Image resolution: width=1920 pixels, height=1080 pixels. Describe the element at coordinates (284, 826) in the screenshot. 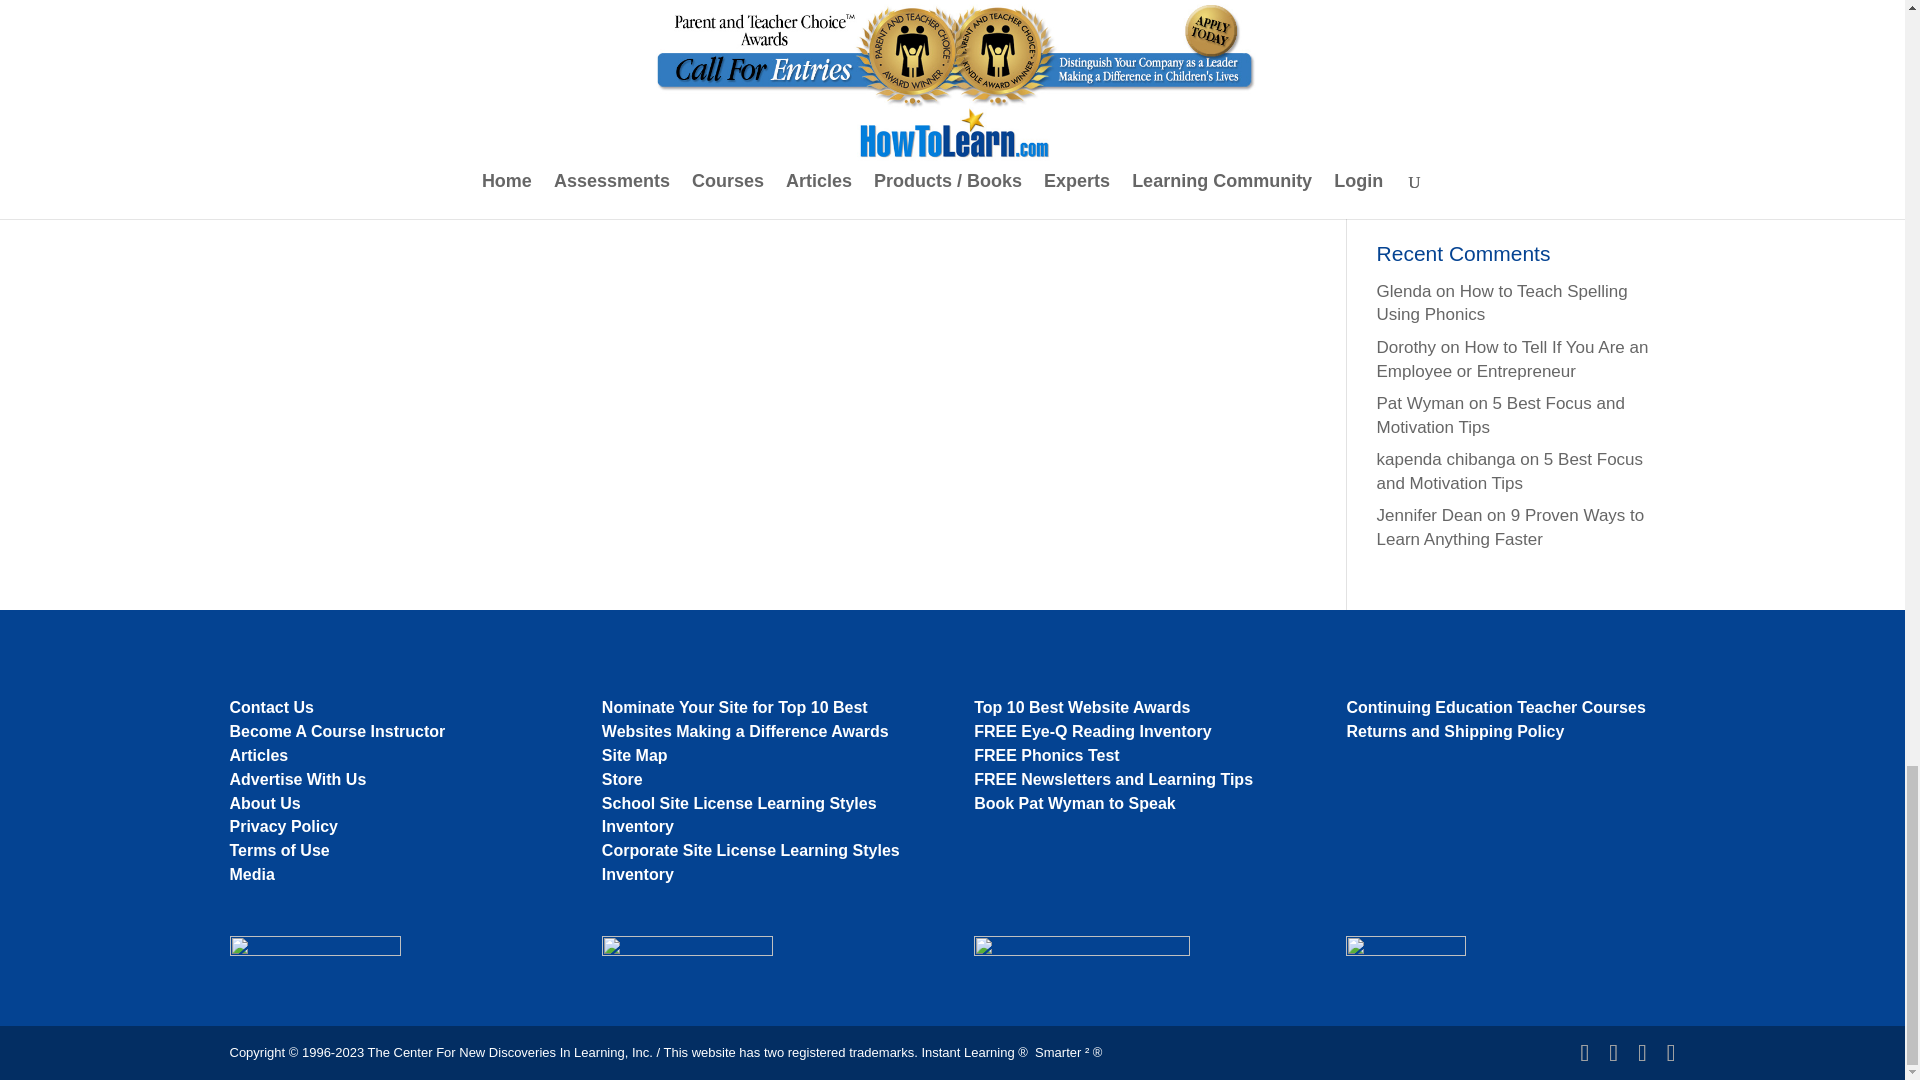

I see `Privacy Policy` at that location.